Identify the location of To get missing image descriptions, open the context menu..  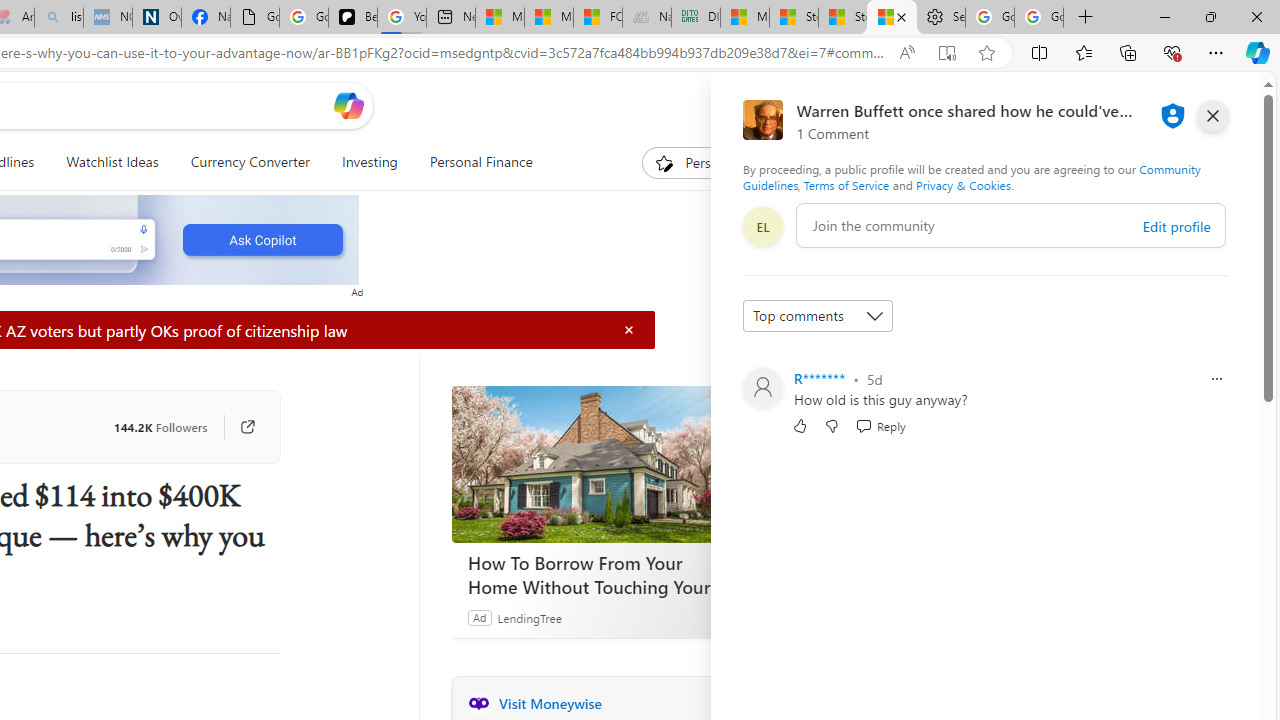
(664, 162).